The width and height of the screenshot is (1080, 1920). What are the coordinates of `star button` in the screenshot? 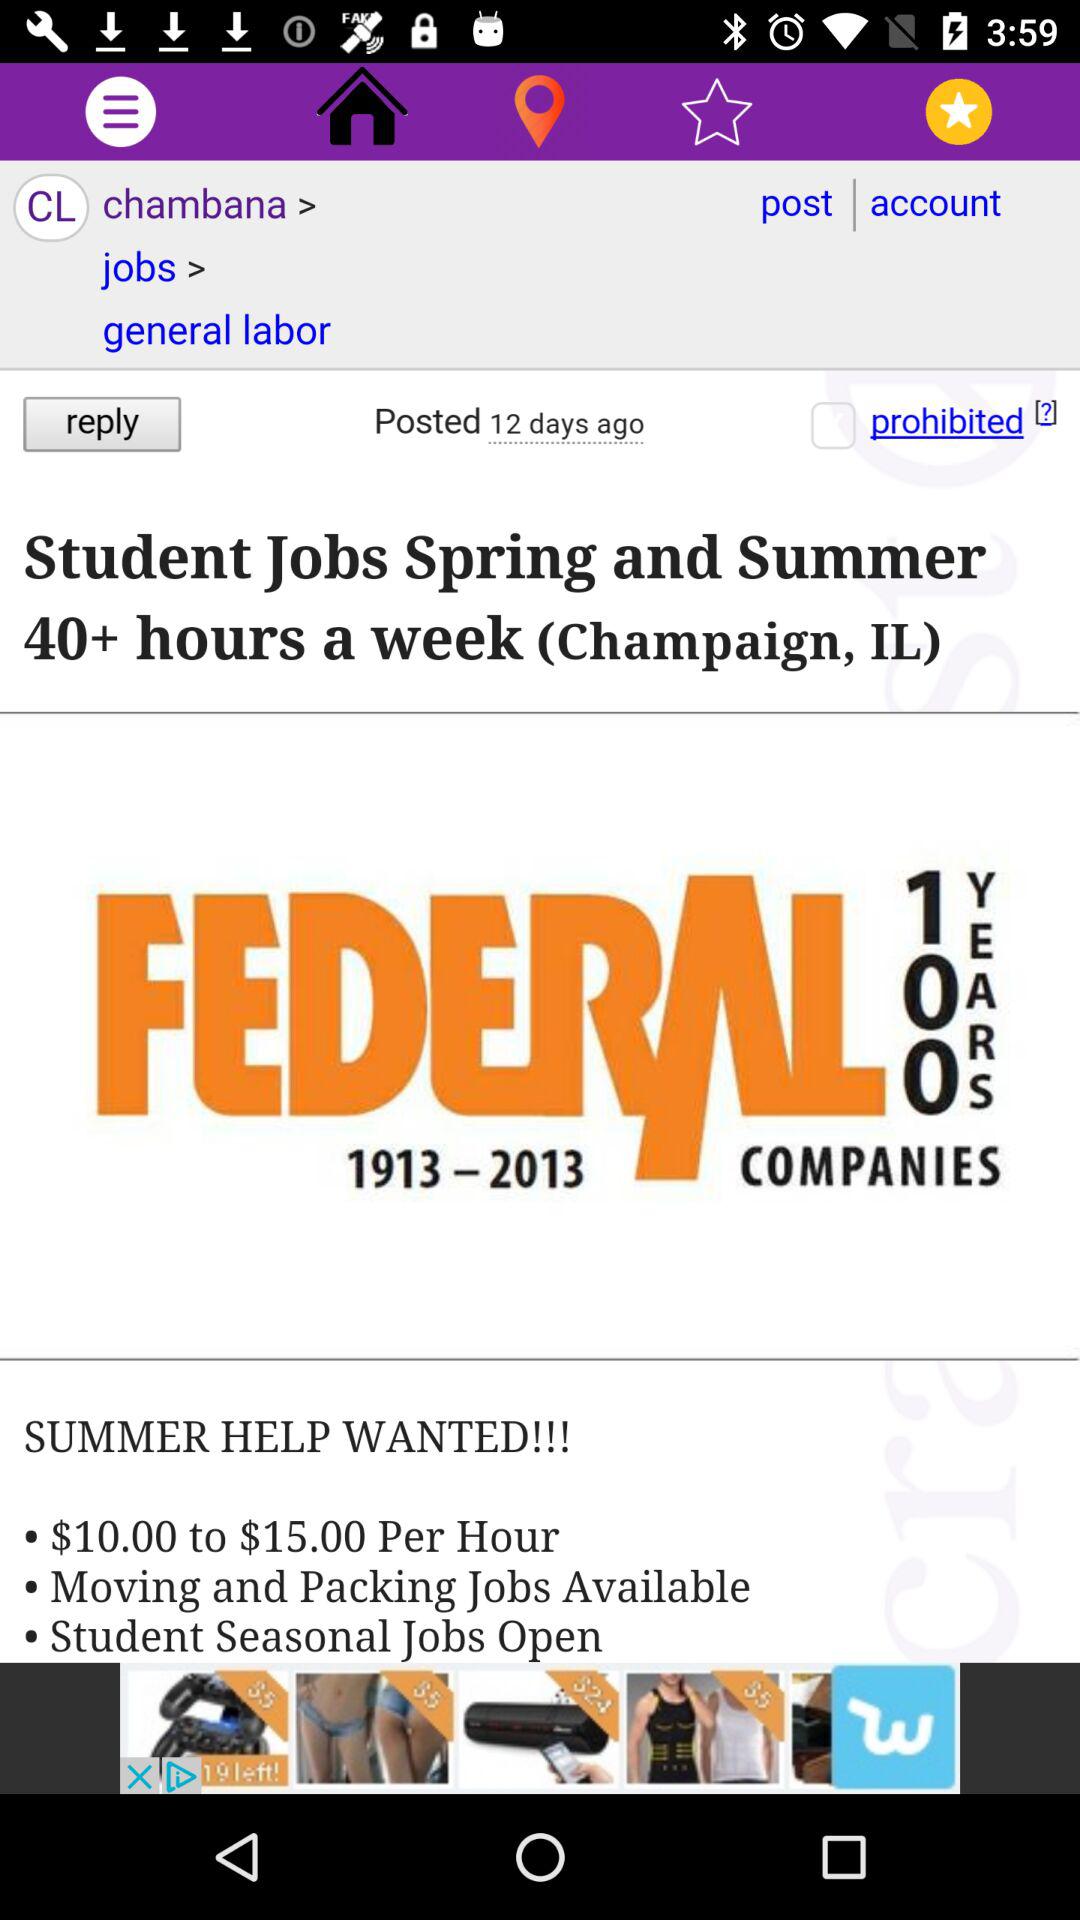 It's located at (716, 112).